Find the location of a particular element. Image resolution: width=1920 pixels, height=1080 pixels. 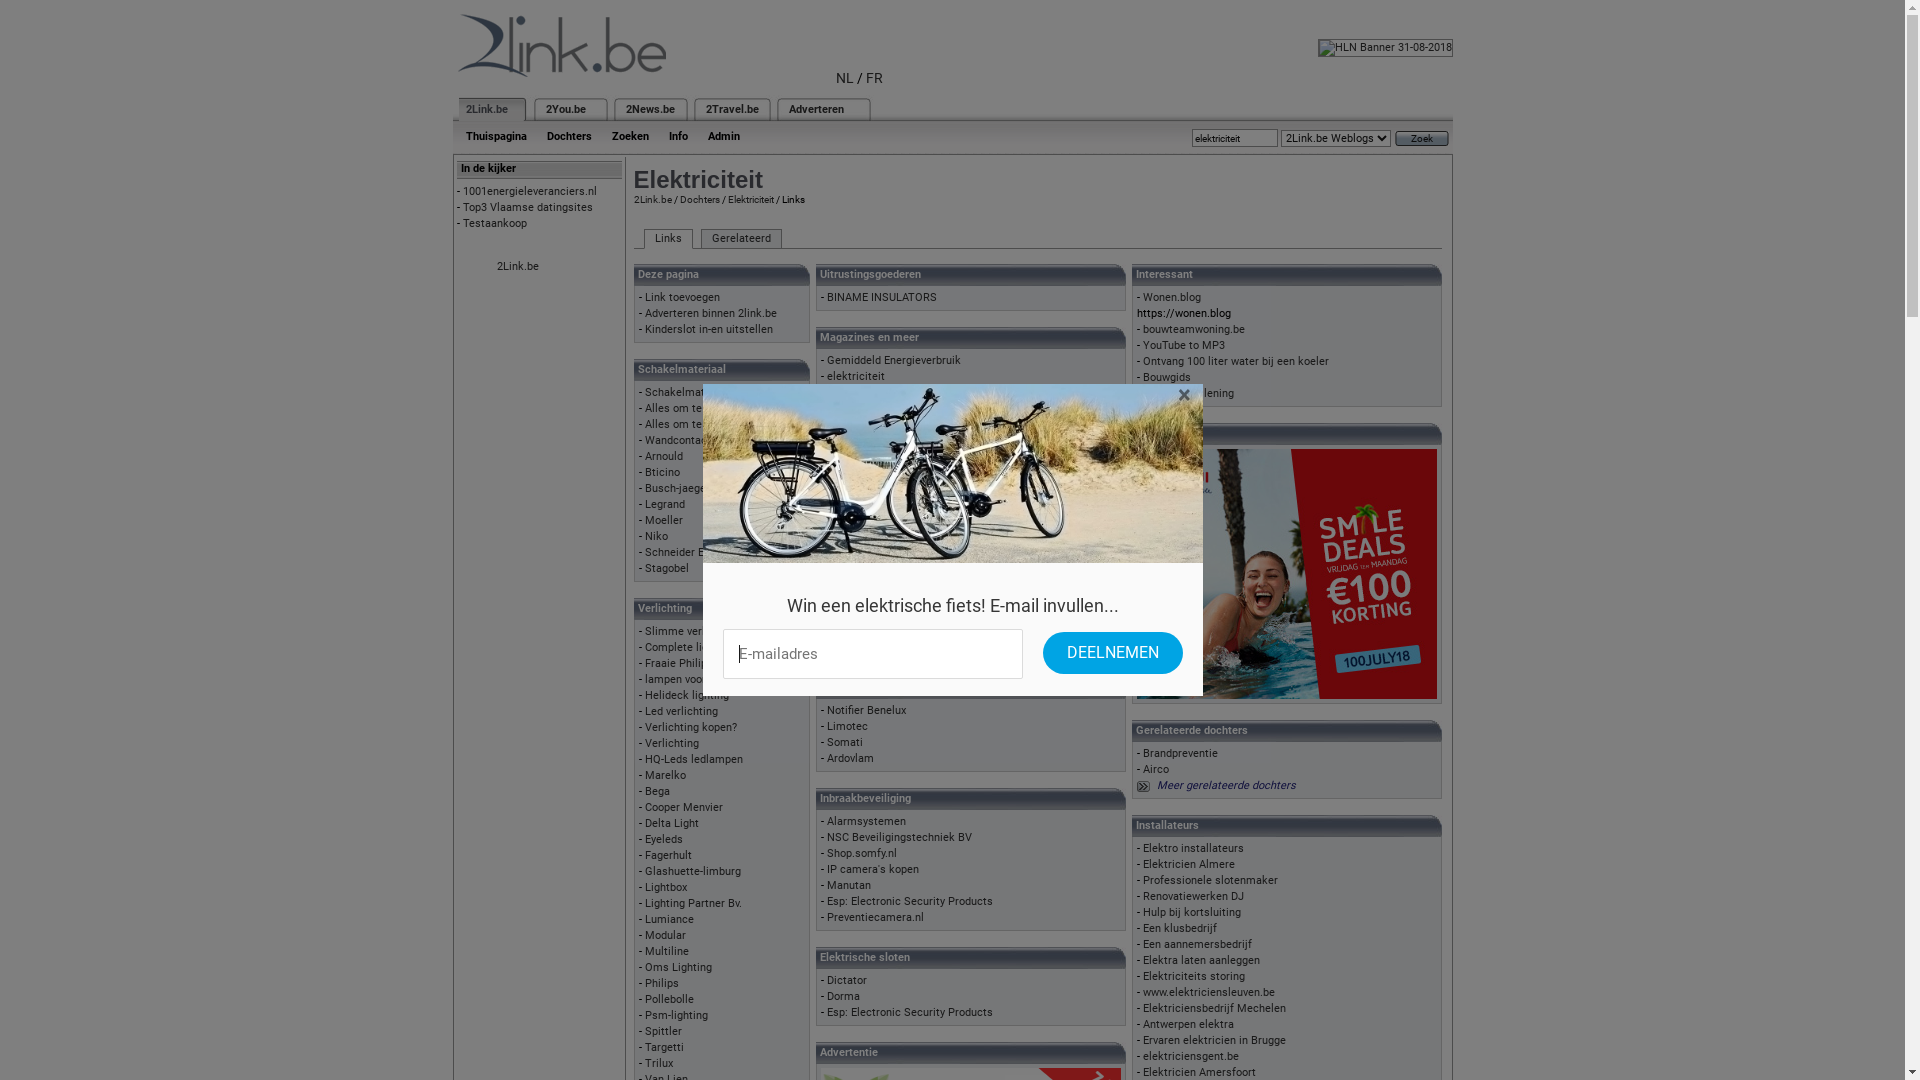

Alles om te schakelen is located at coordinates (700, 408).